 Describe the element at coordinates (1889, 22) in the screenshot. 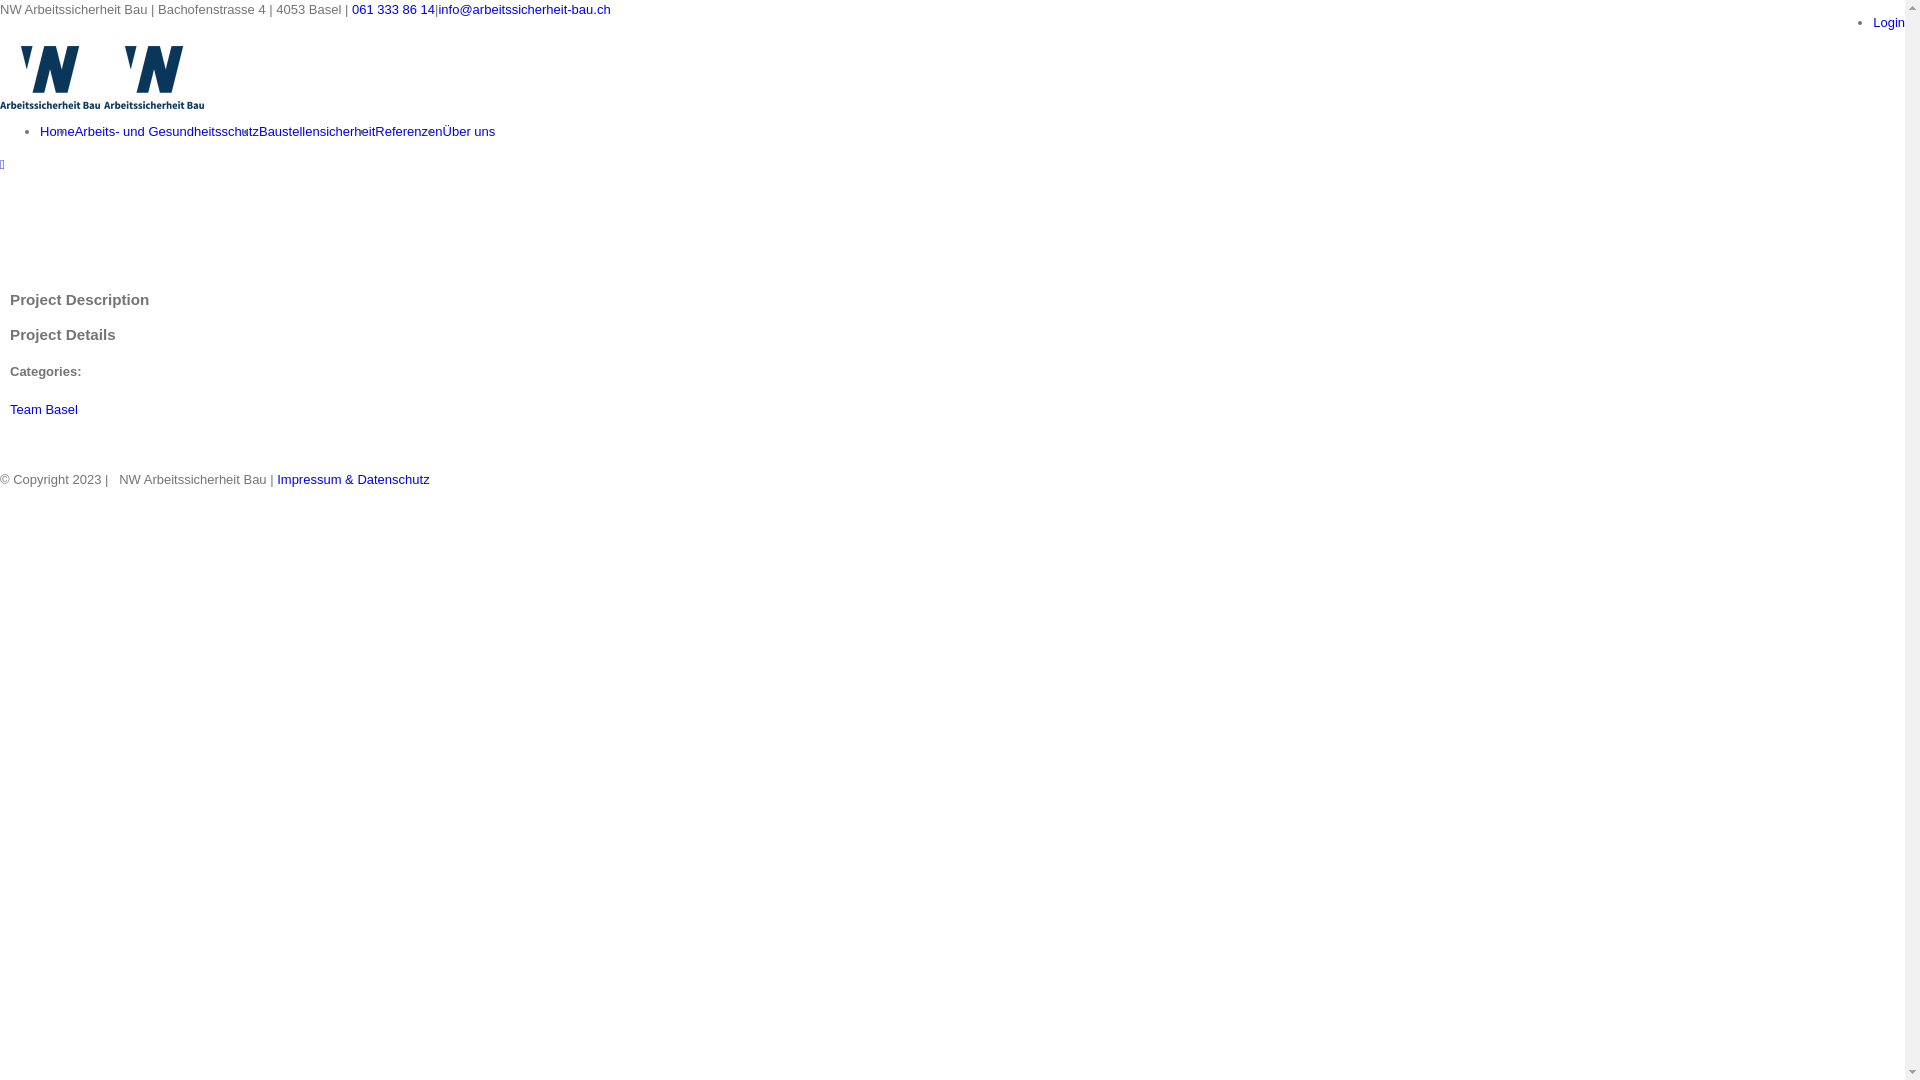

I see `Login` at that location.